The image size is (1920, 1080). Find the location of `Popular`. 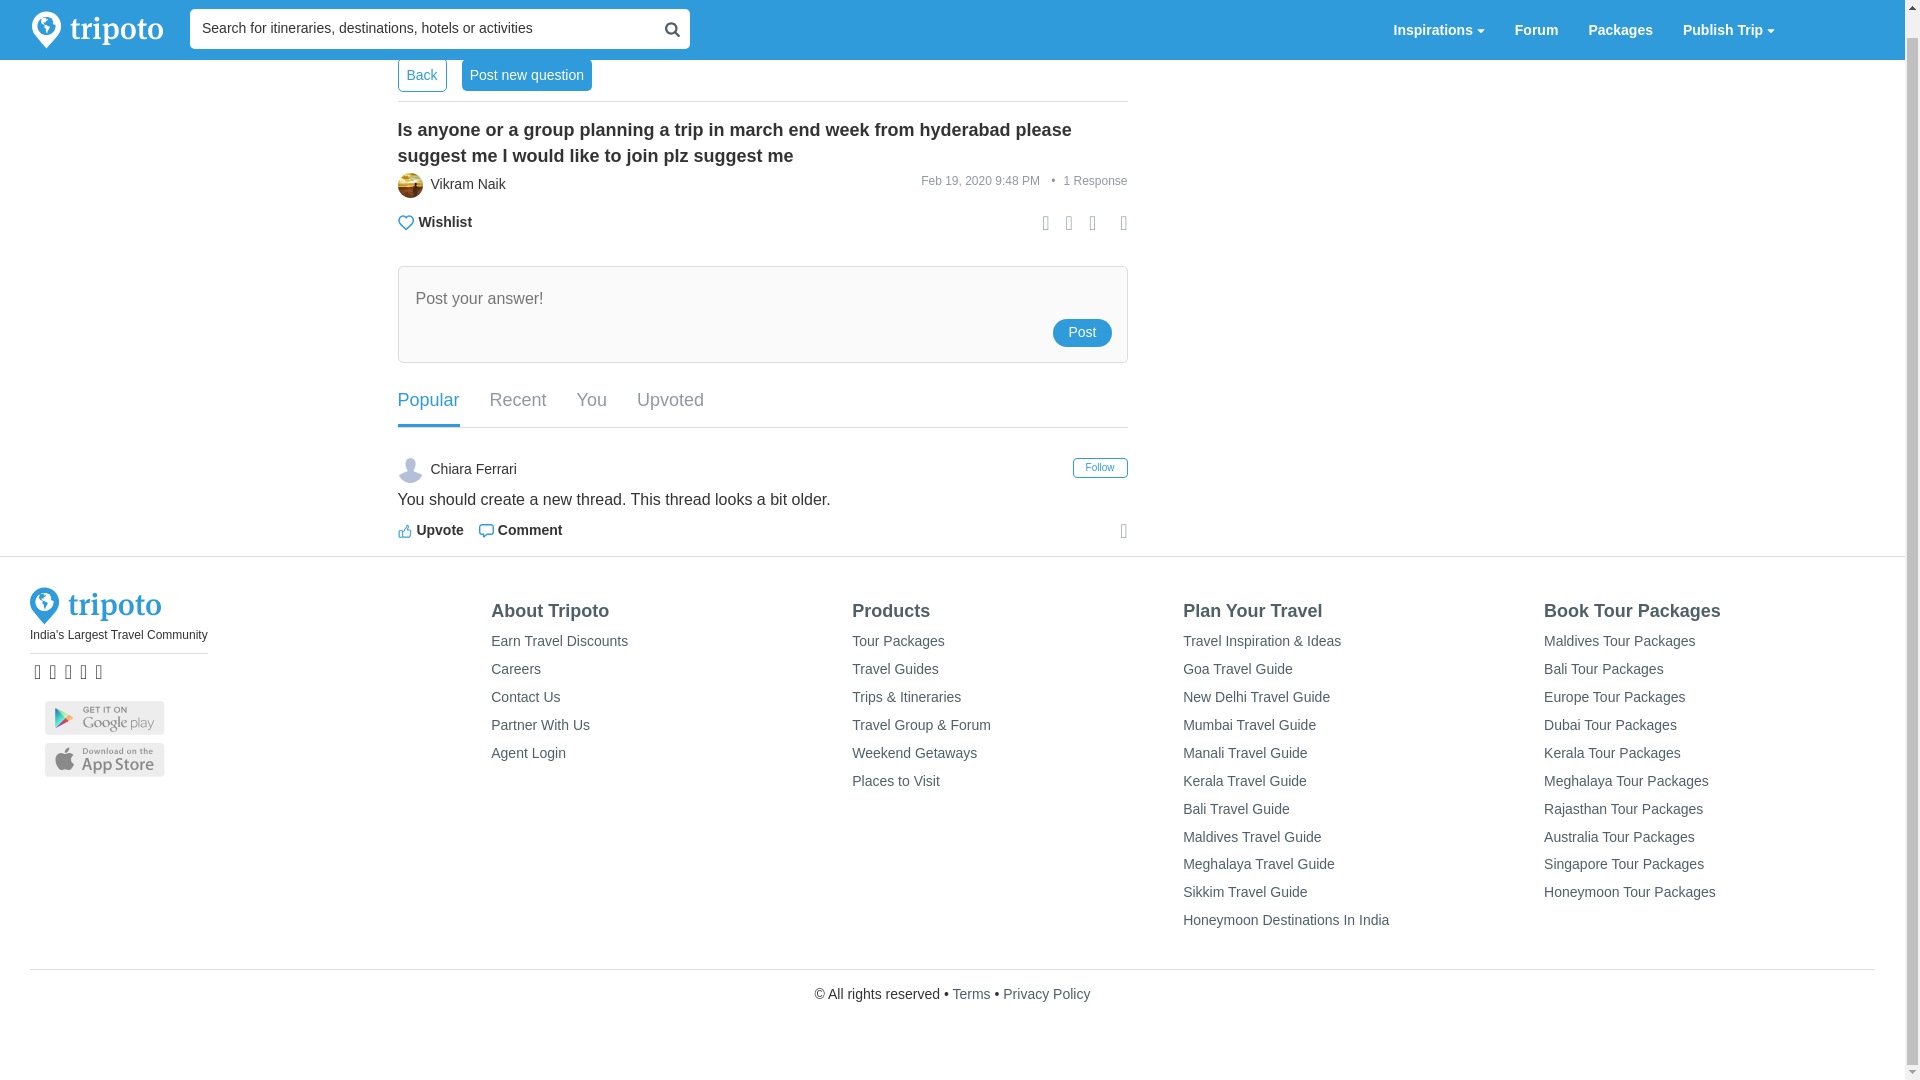

Popular is located at coordinates (428, 402).